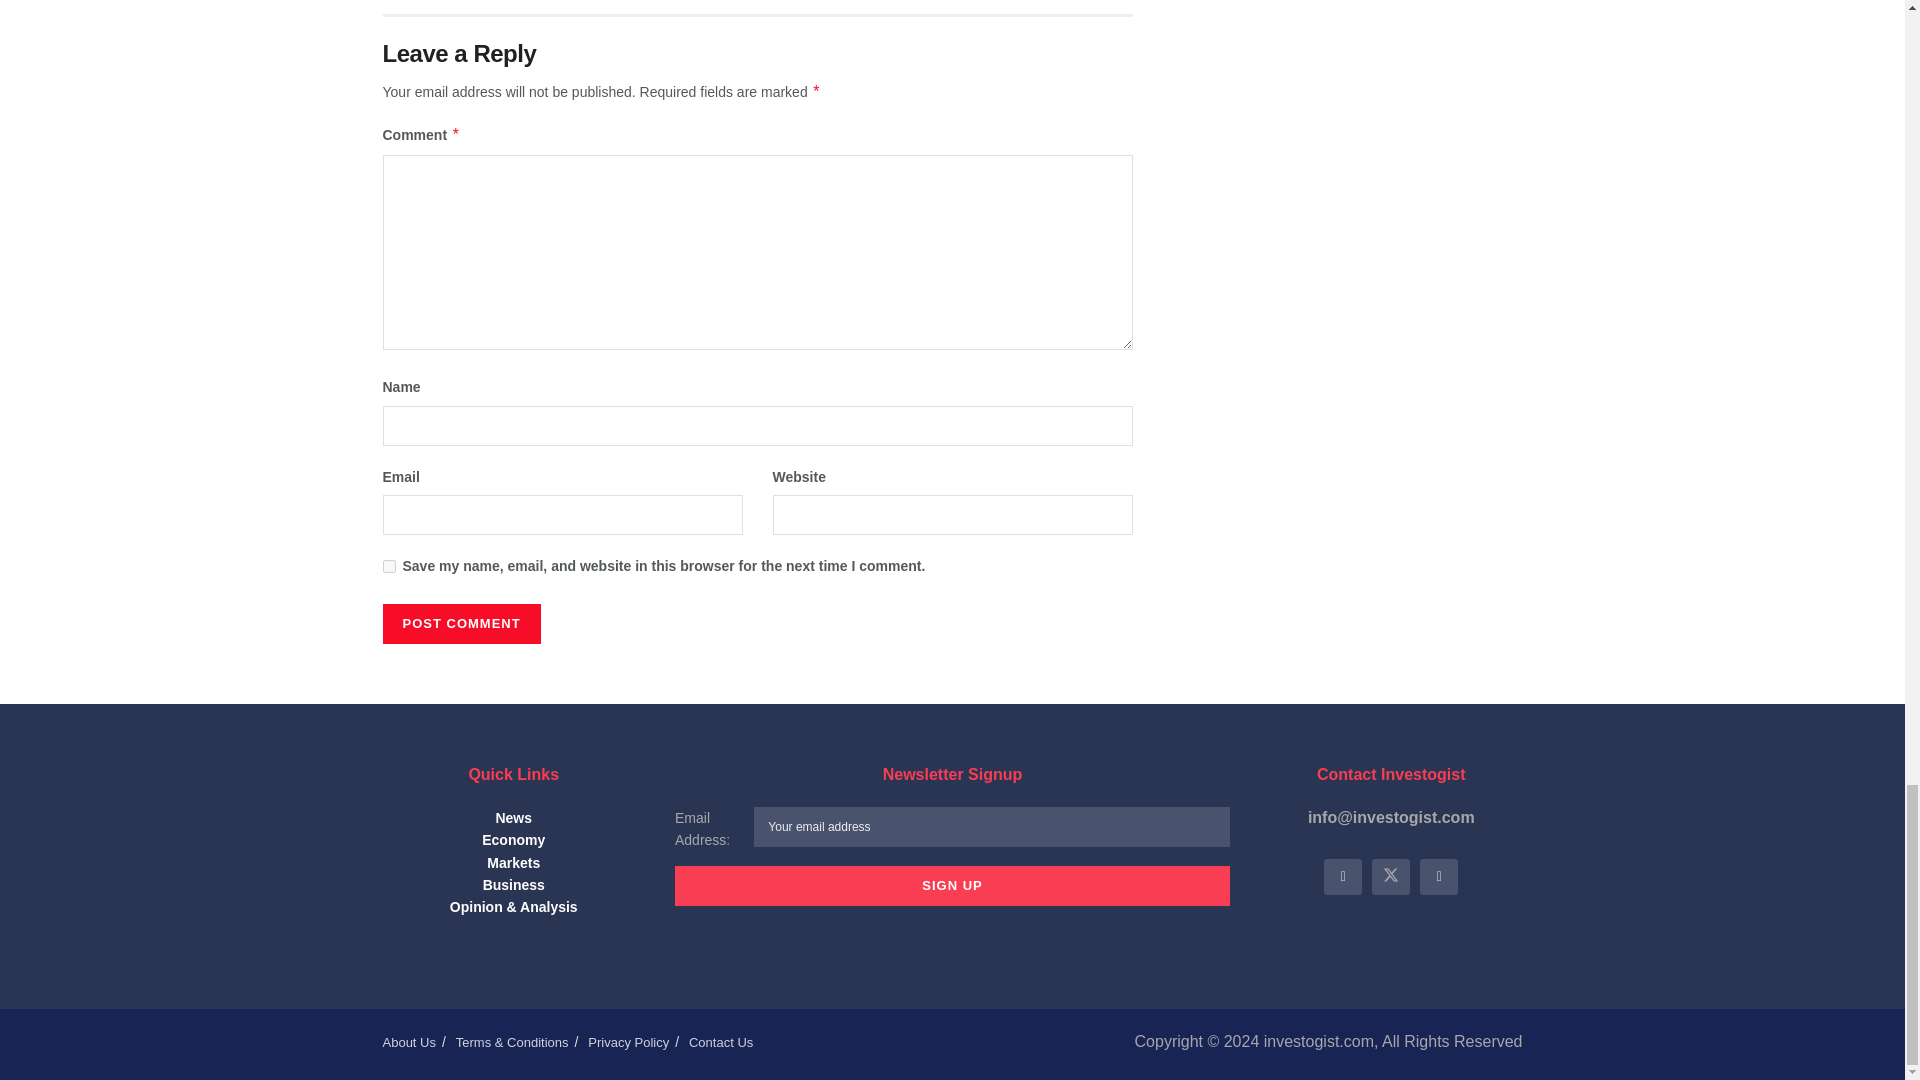 The height and width of the screenshot is (1080, 1920). What do you see at coordinates (952, 886) in the screenshot?
I see `Sign up` at bounding box center [952, 886].